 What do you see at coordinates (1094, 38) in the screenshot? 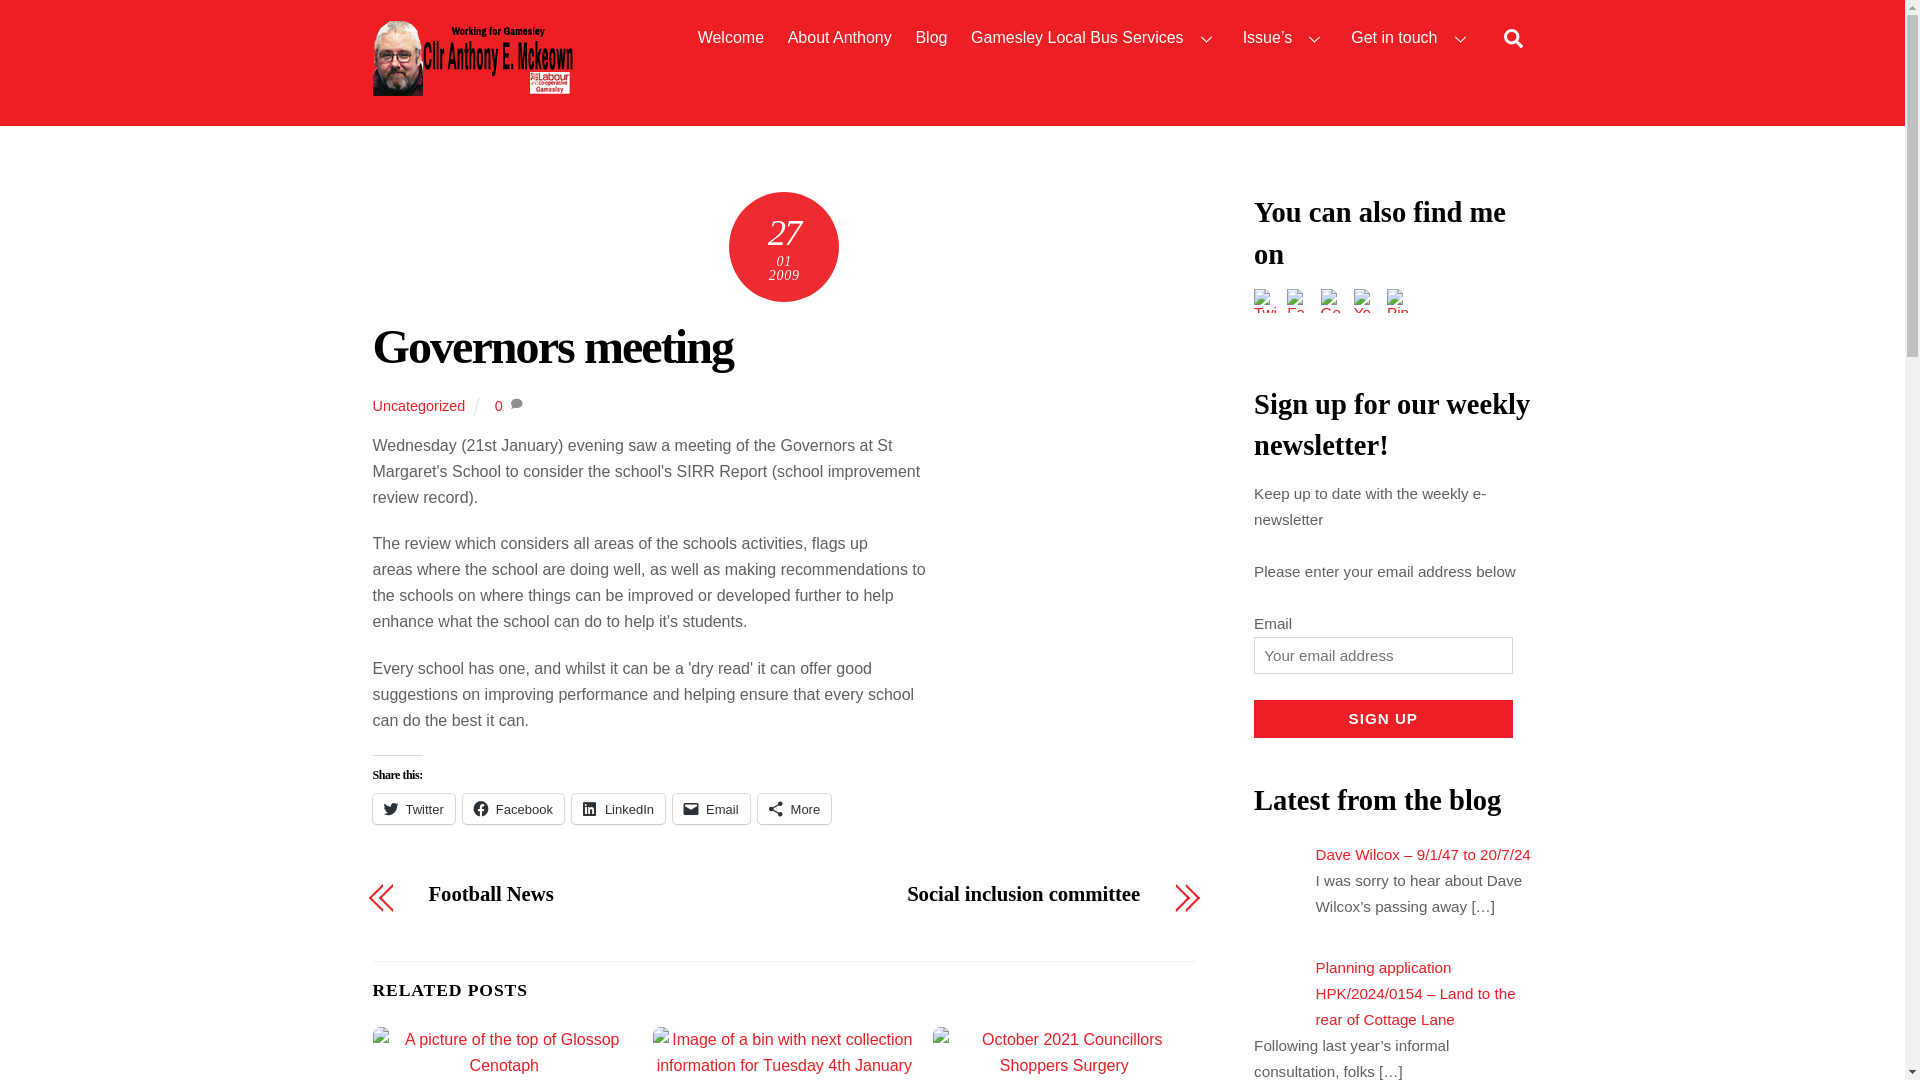
I see `Gamesley Local Bus Services` at bounding box center [1094, 38].